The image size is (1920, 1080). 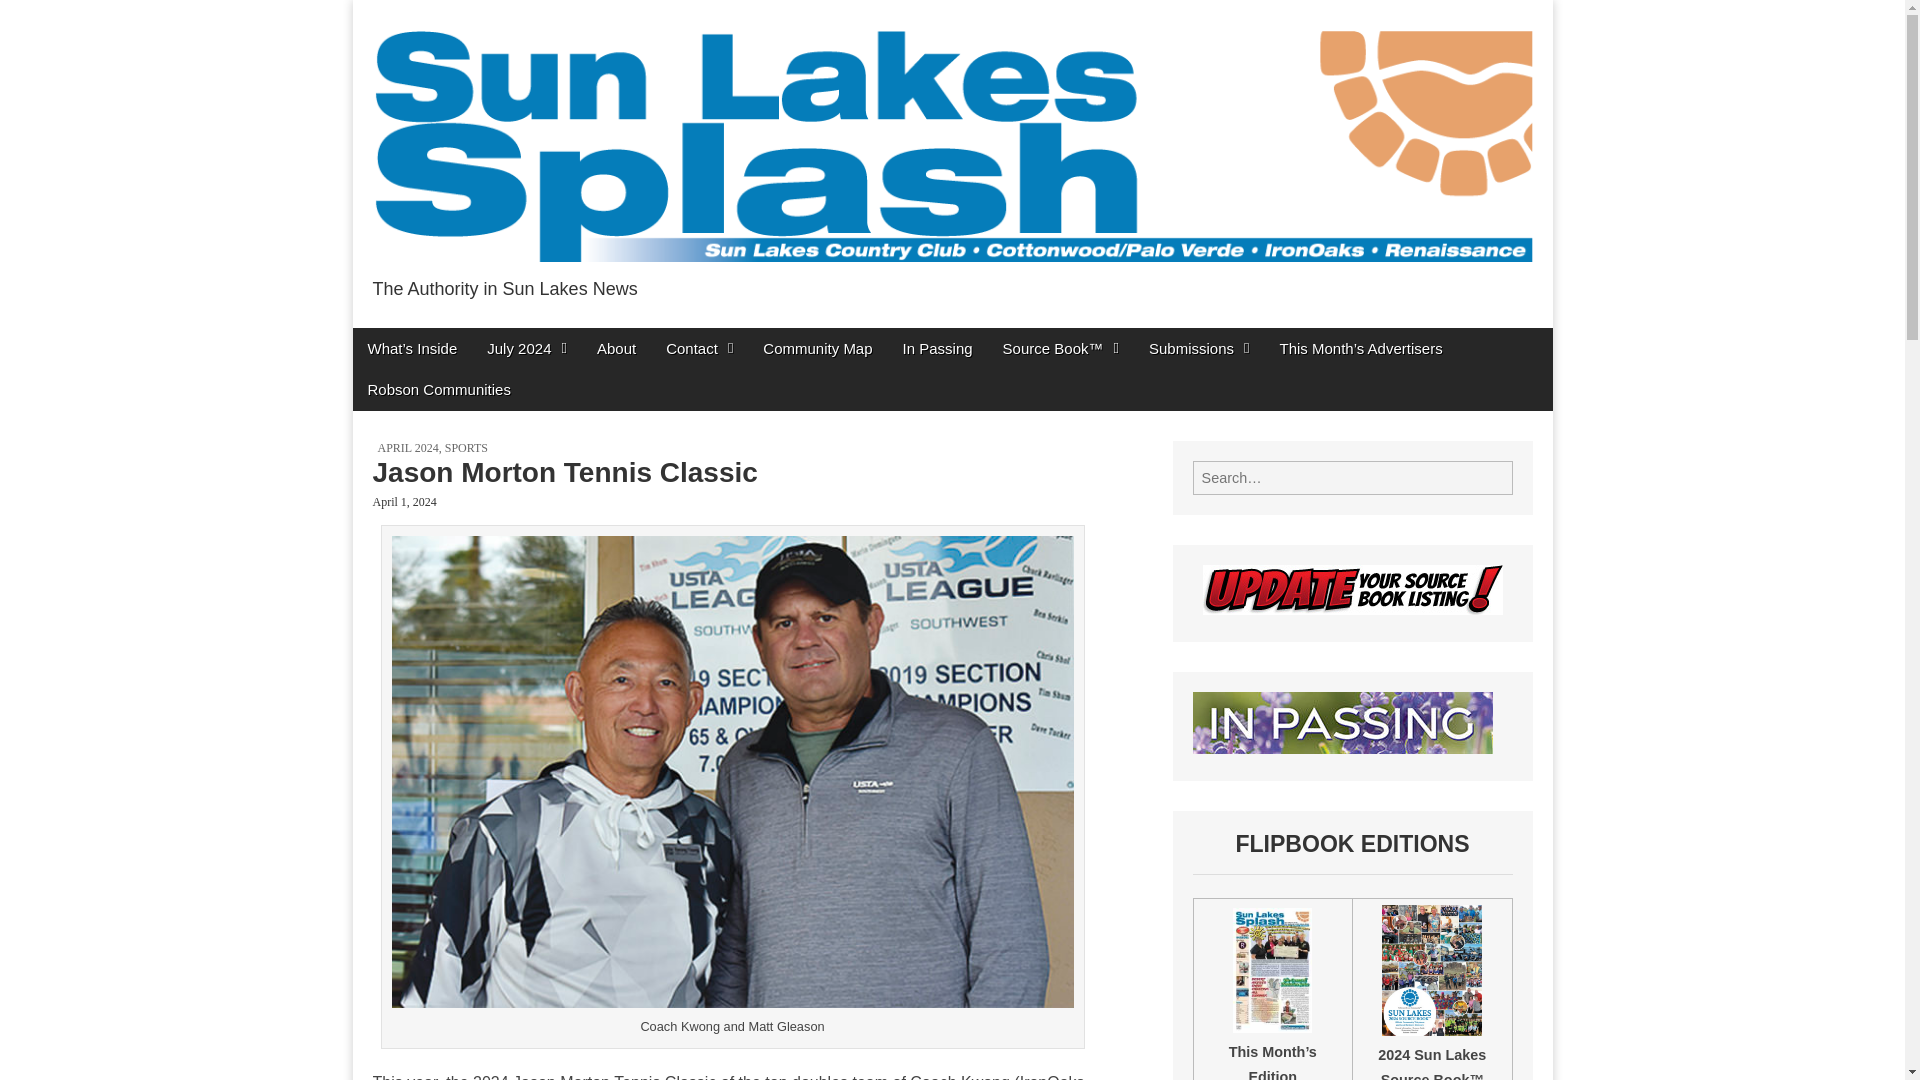 What do you see at coordinates (401, 340) in the screenshot?
I see `Skip to content` at bounding box center [401, 340].